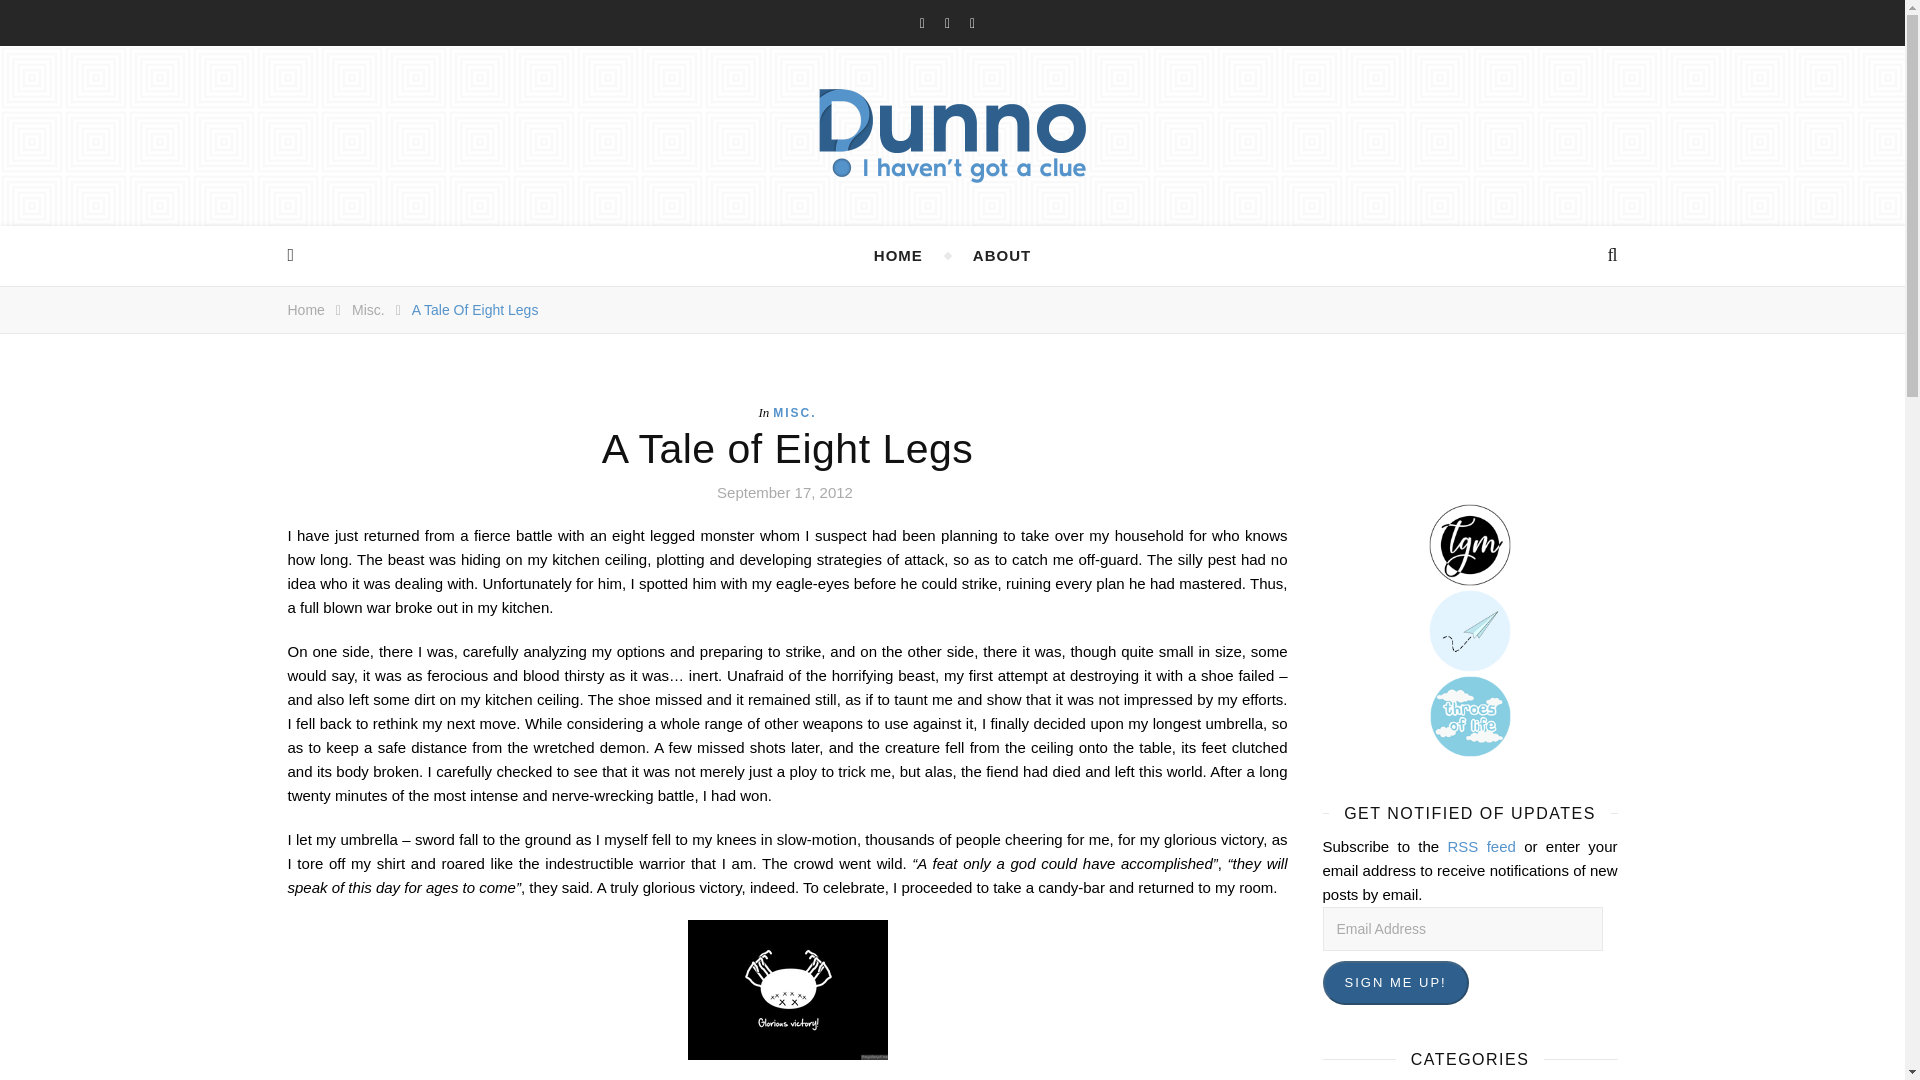 Image resolution: width=1920 pixels, height=1080 pixels. What do you see at coordinates (1002, 256) in the screenshot?
I see `ABOUT` at bounding box center [1002, 256].